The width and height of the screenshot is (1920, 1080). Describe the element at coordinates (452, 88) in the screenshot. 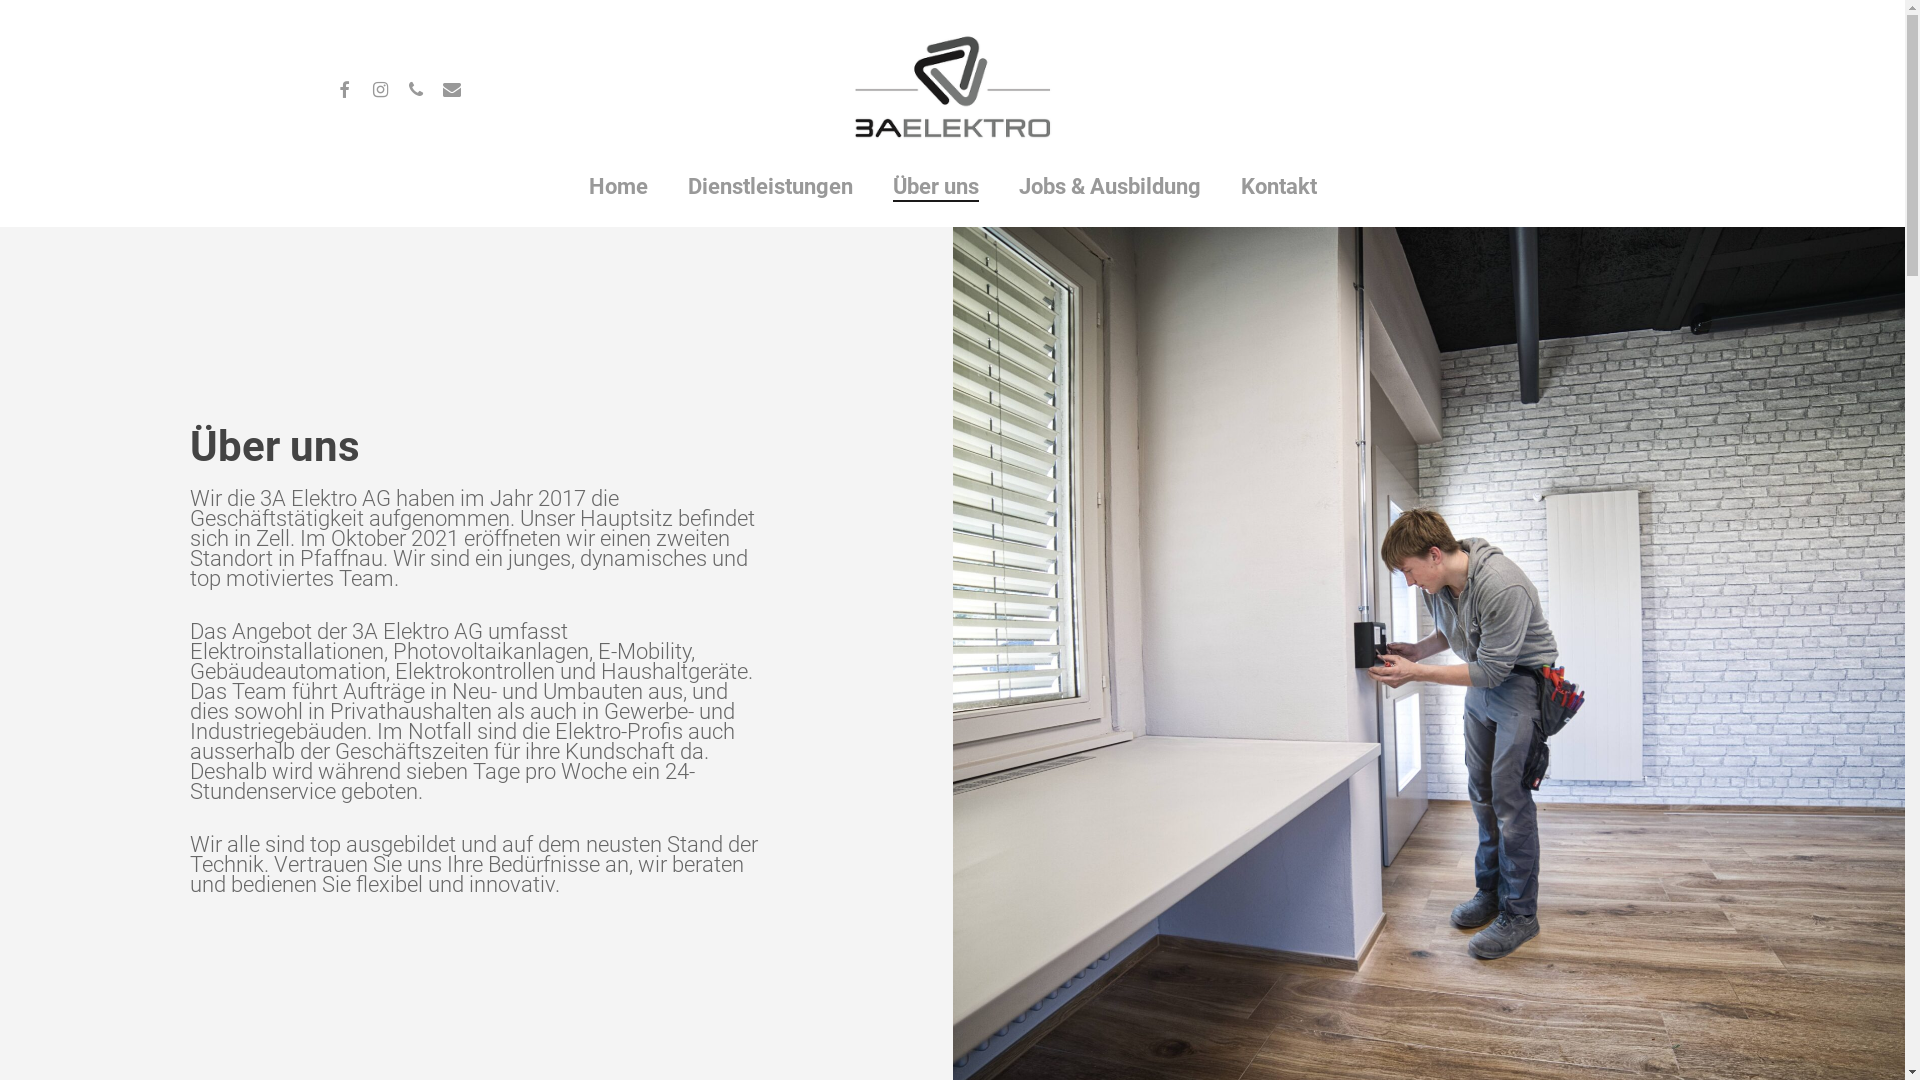

I see `email` at that location.